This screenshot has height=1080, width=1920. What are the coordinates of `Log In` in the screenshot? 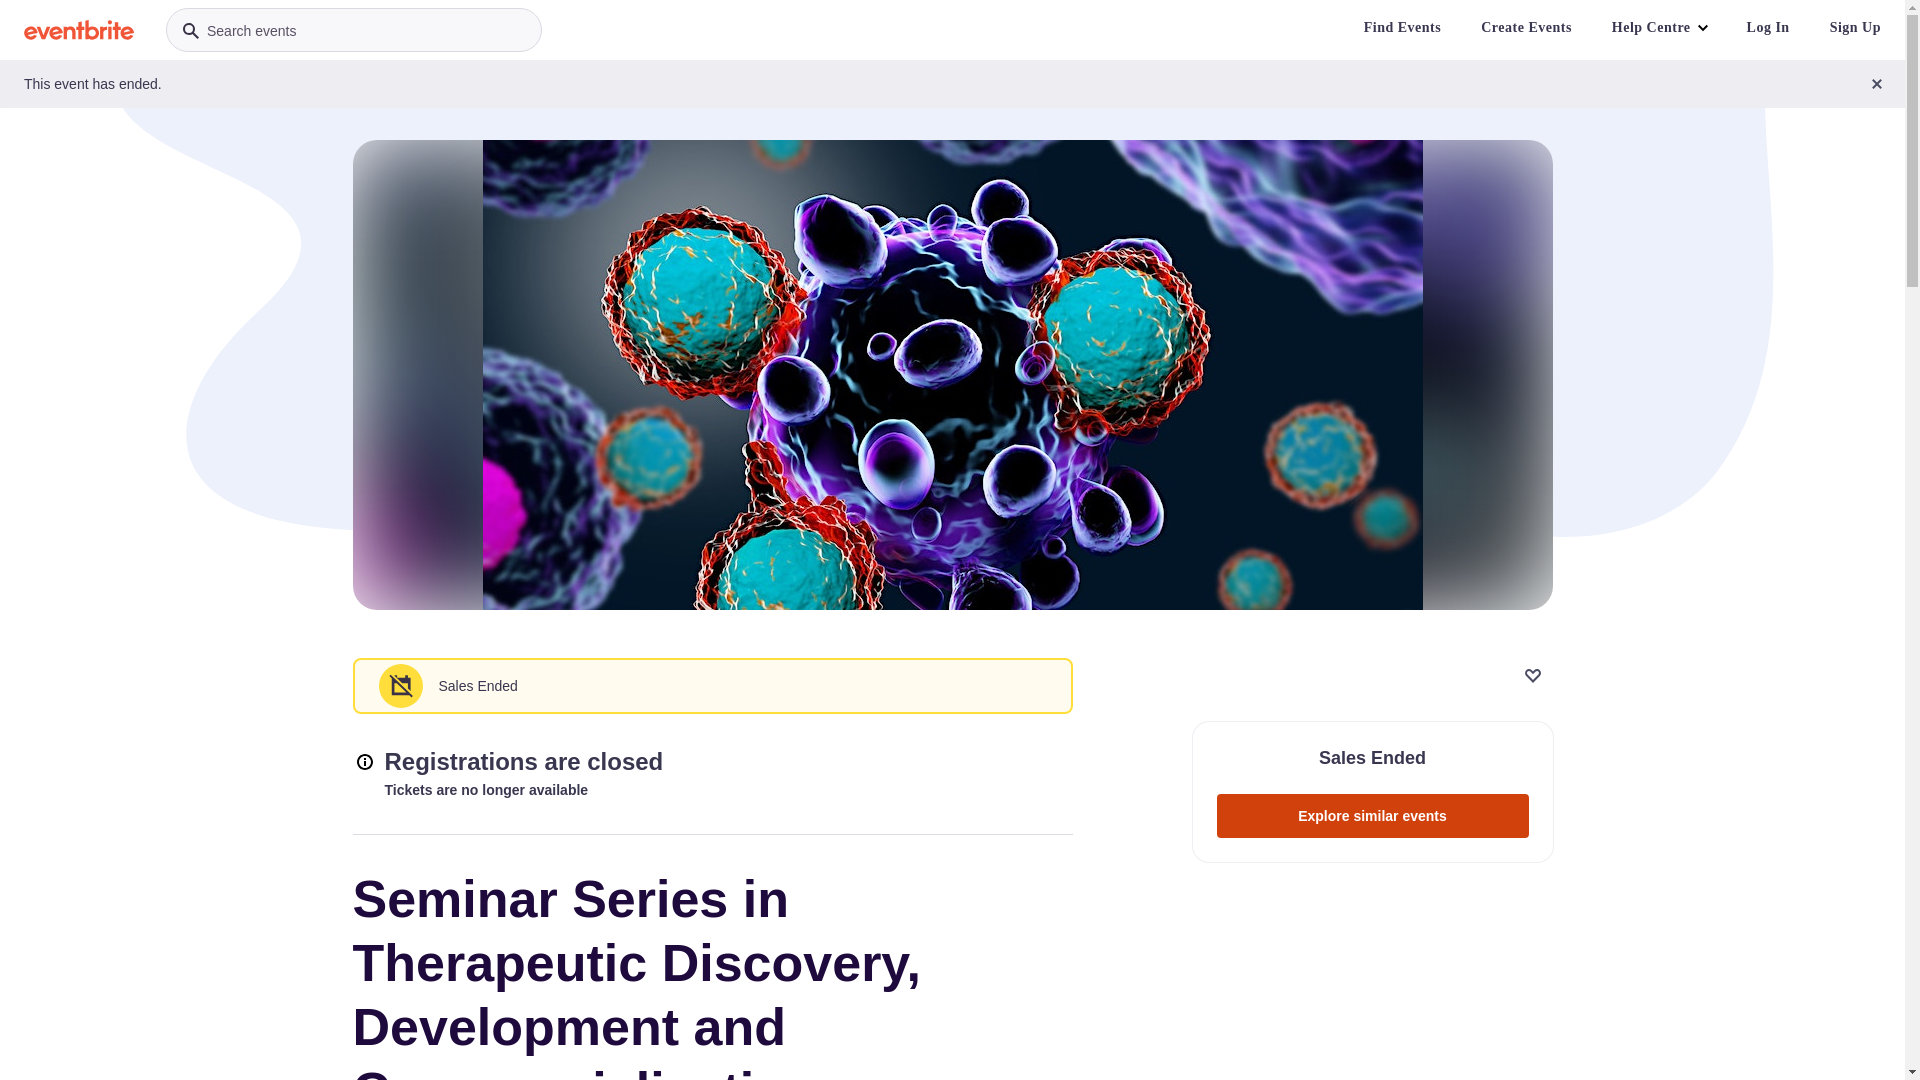 It's located at (1768, 28).